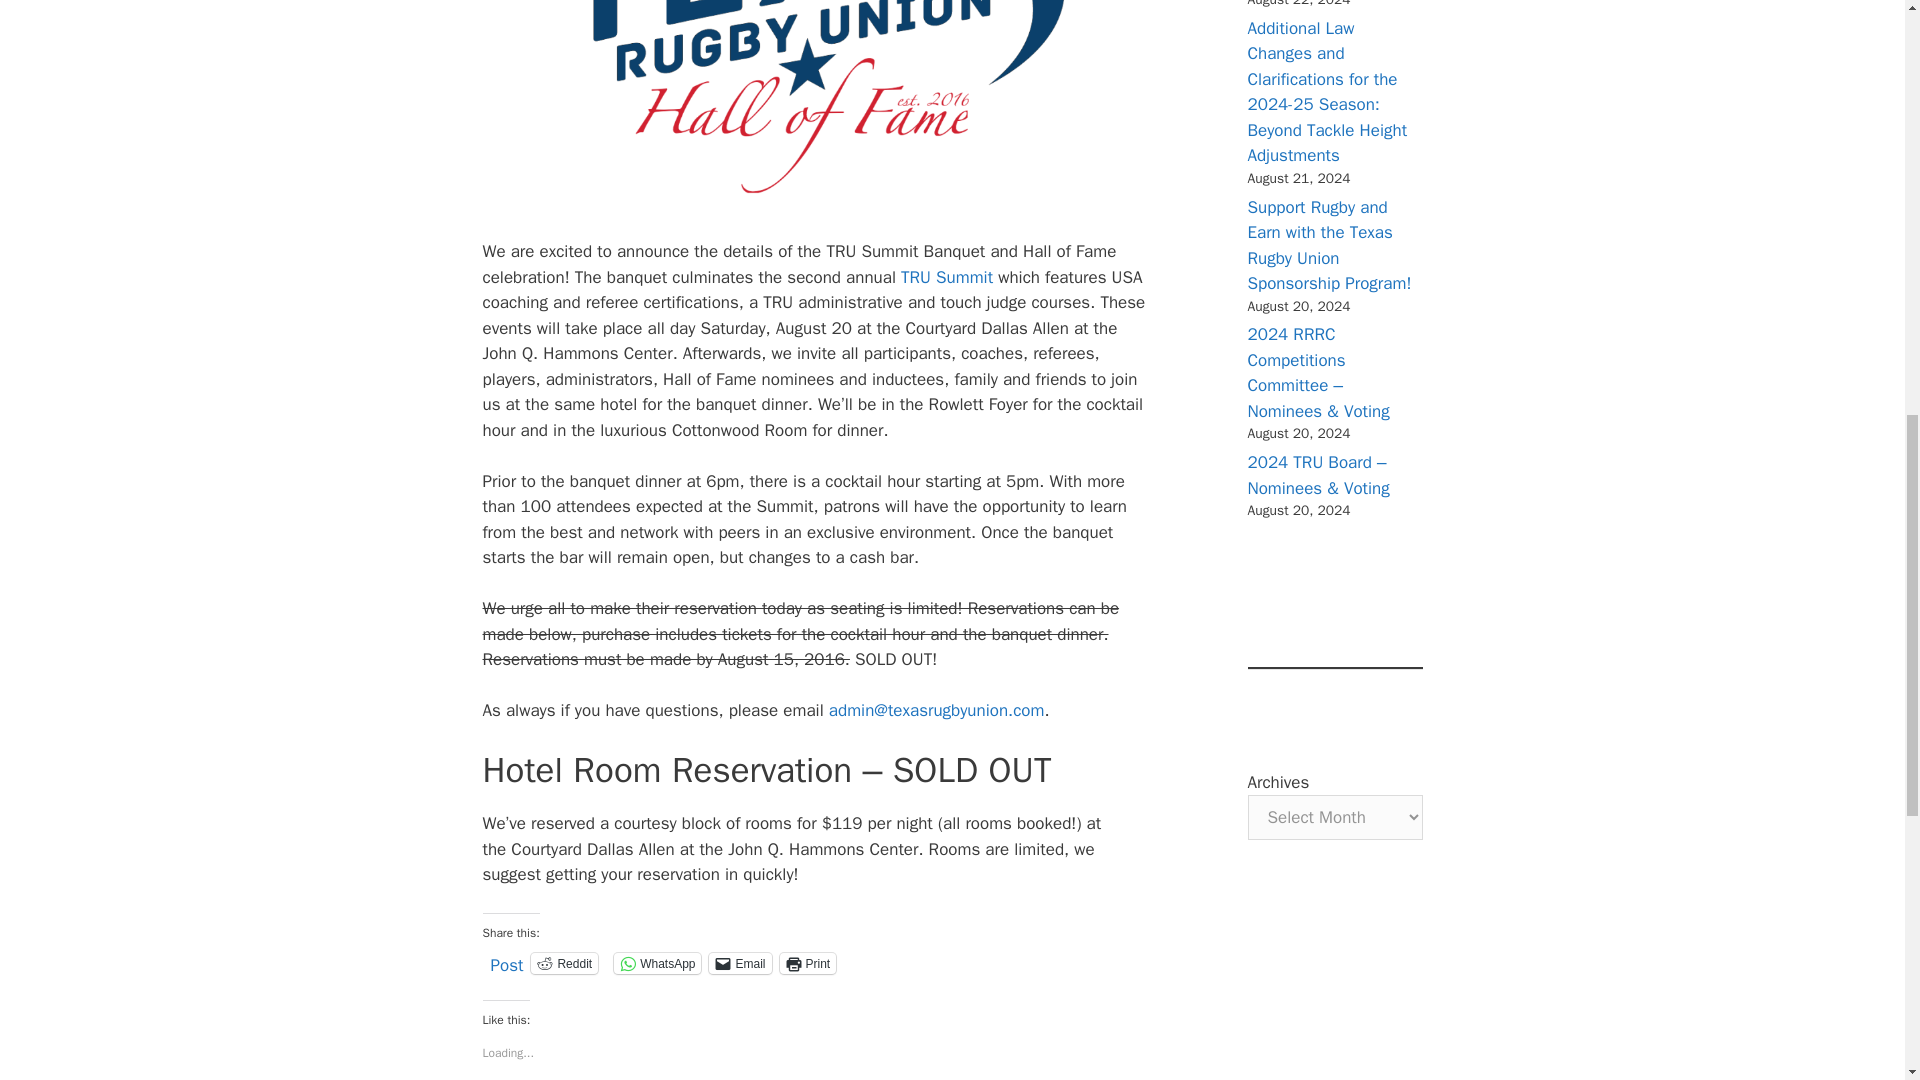  I want to click on Click to email a link to a friend, so click(740, 963).